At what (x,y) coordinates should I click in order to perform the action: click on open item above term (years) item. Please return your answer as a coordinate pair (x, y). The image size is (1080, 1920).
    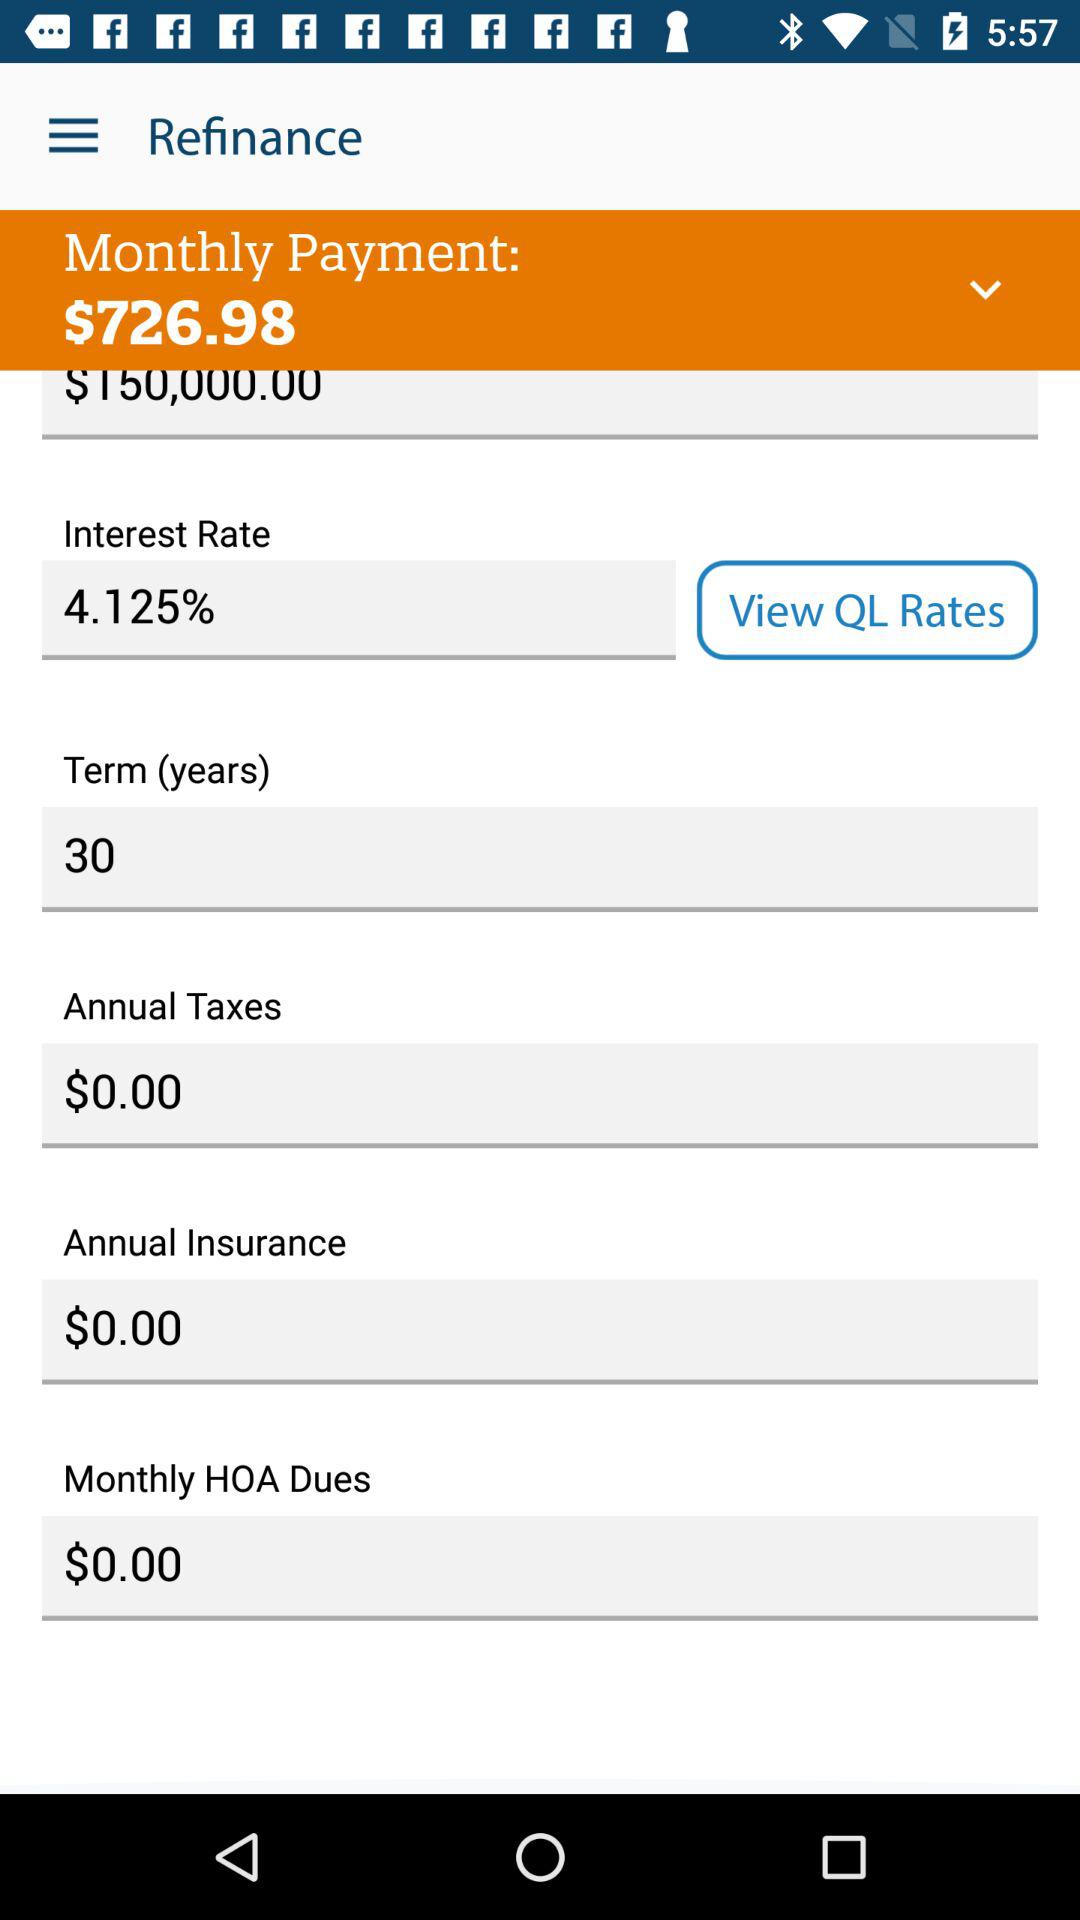
    Looking at the image, I should click on (867, 610).